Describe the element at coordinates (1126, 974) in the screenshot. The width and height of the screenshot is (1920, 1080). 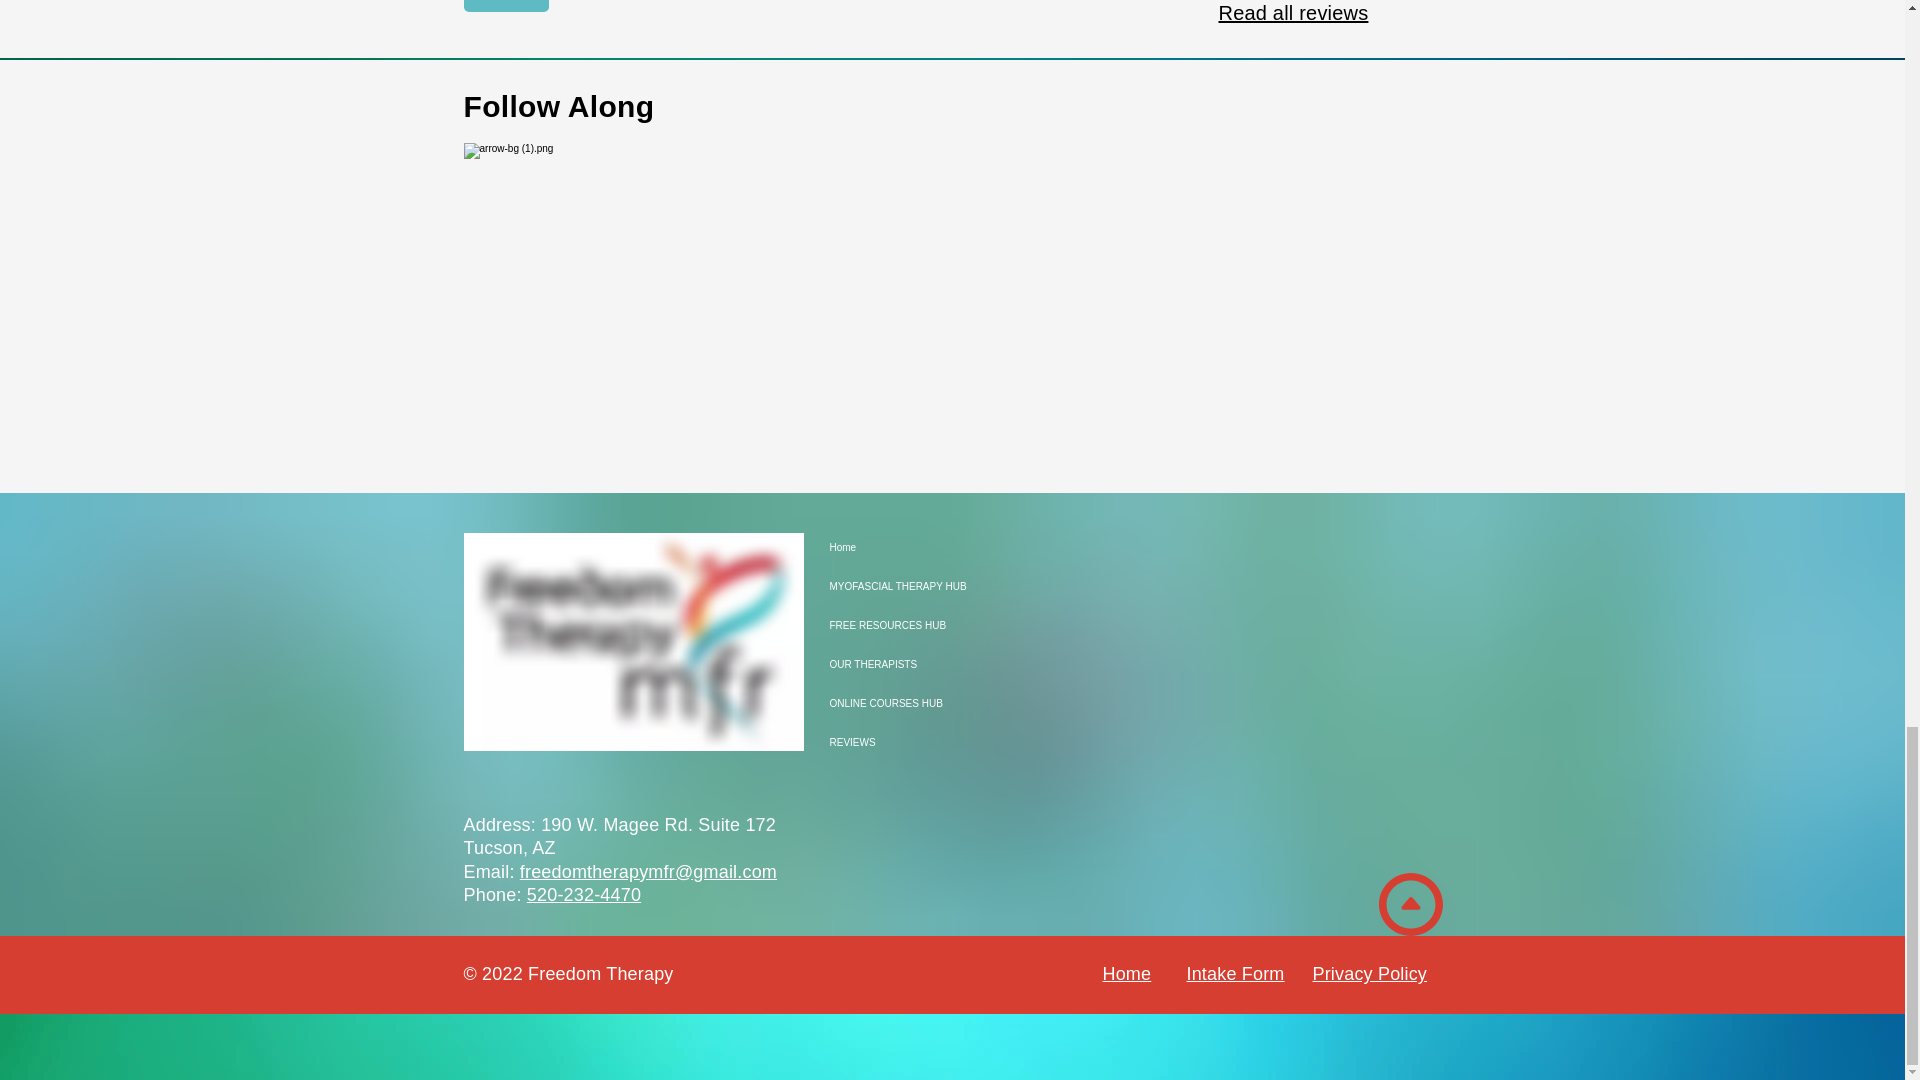
I see `Home` at that location.